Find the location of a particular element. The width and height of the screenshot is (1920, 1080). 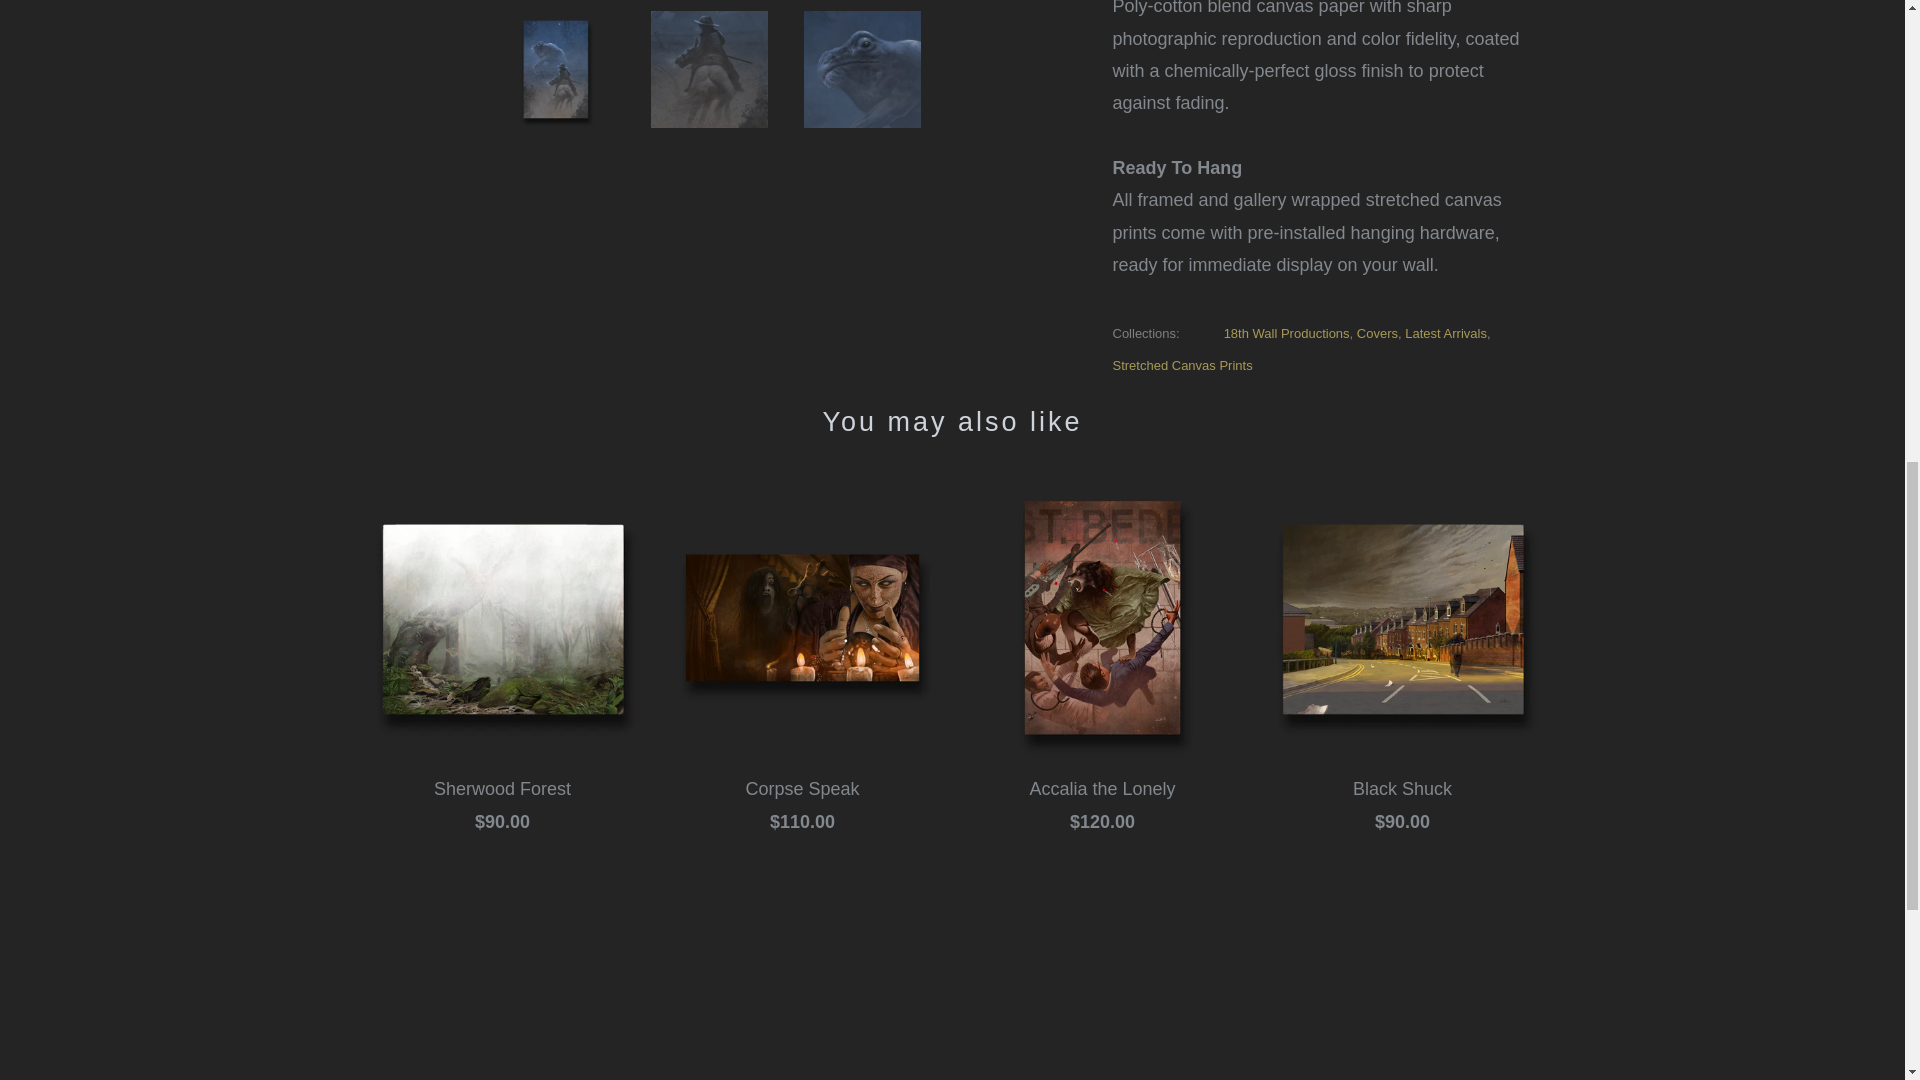

Browse Stretched Canvas Prints is located at coordinates (1181, 364).